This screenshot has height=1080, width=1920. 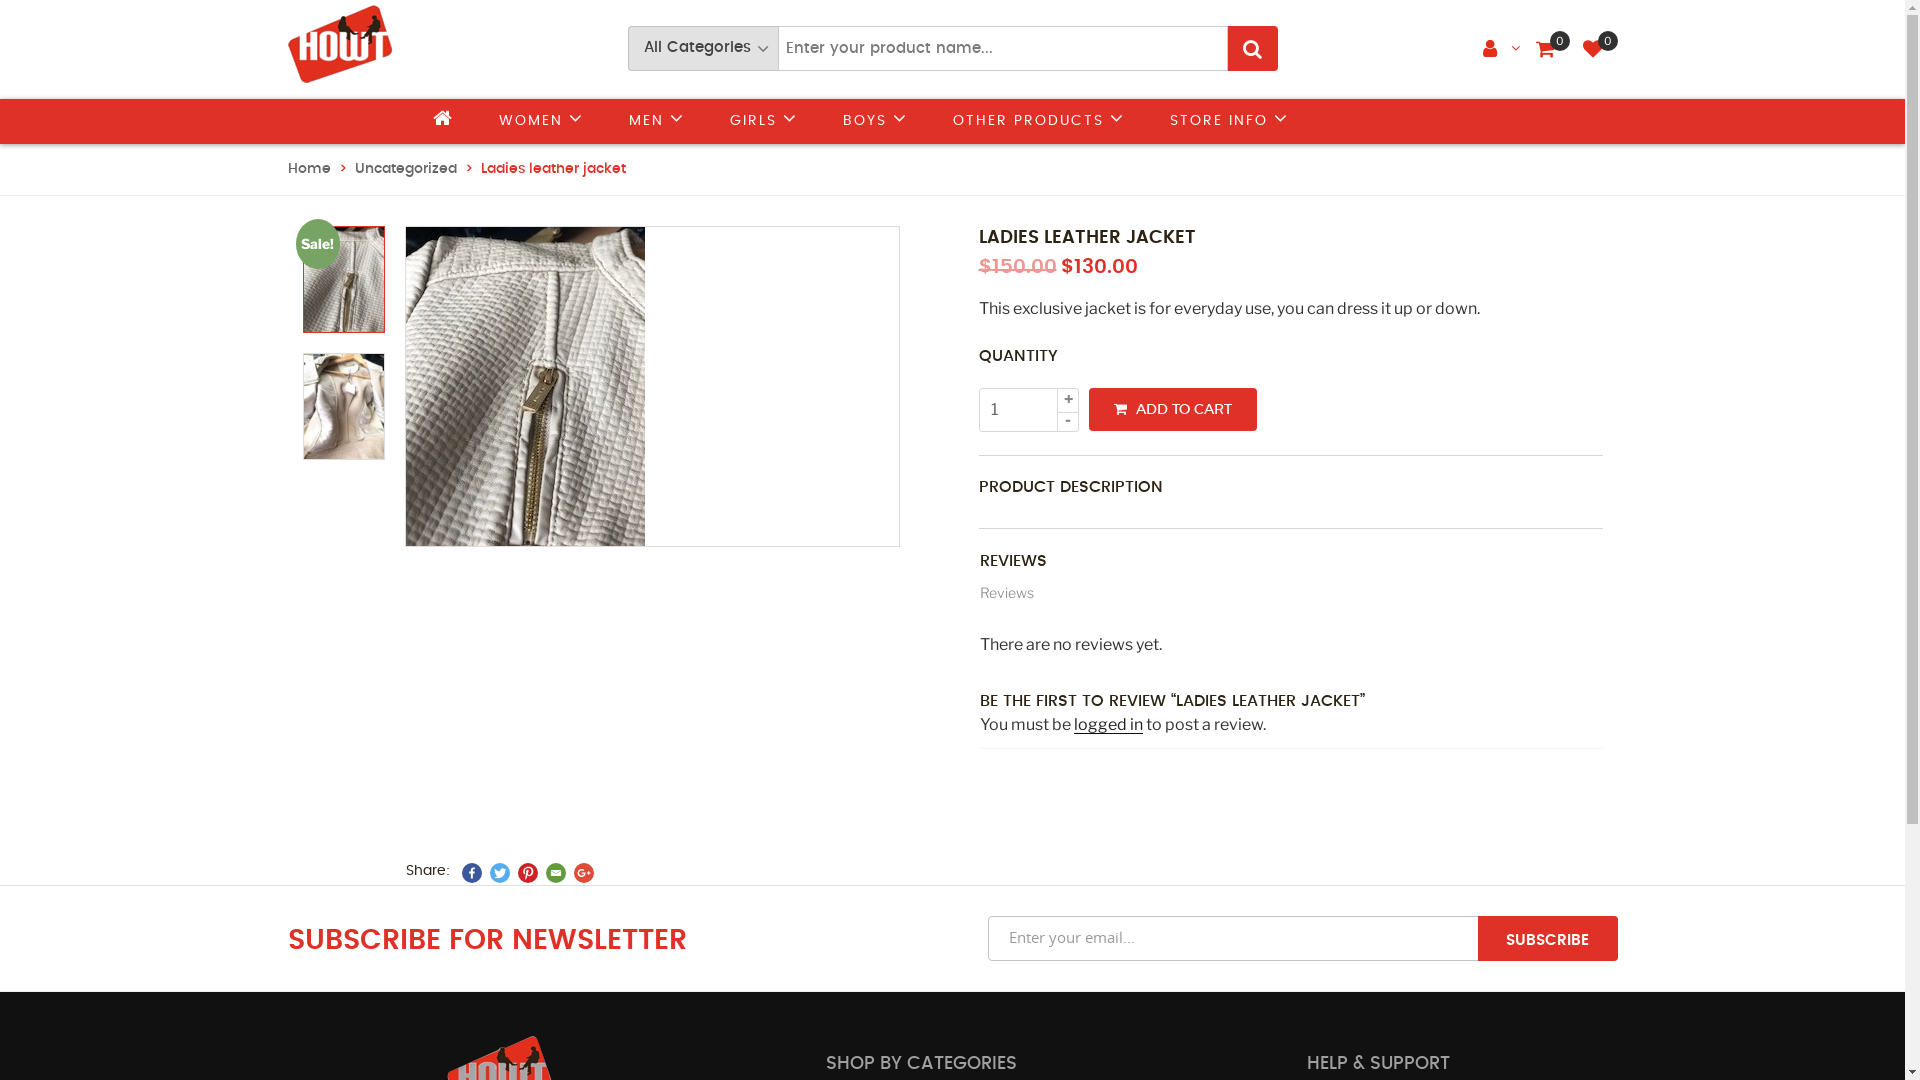 What do you see at coordinates (540, 122) in the screenshot?
I see `WOMEN` at bounding box center [540, 122].